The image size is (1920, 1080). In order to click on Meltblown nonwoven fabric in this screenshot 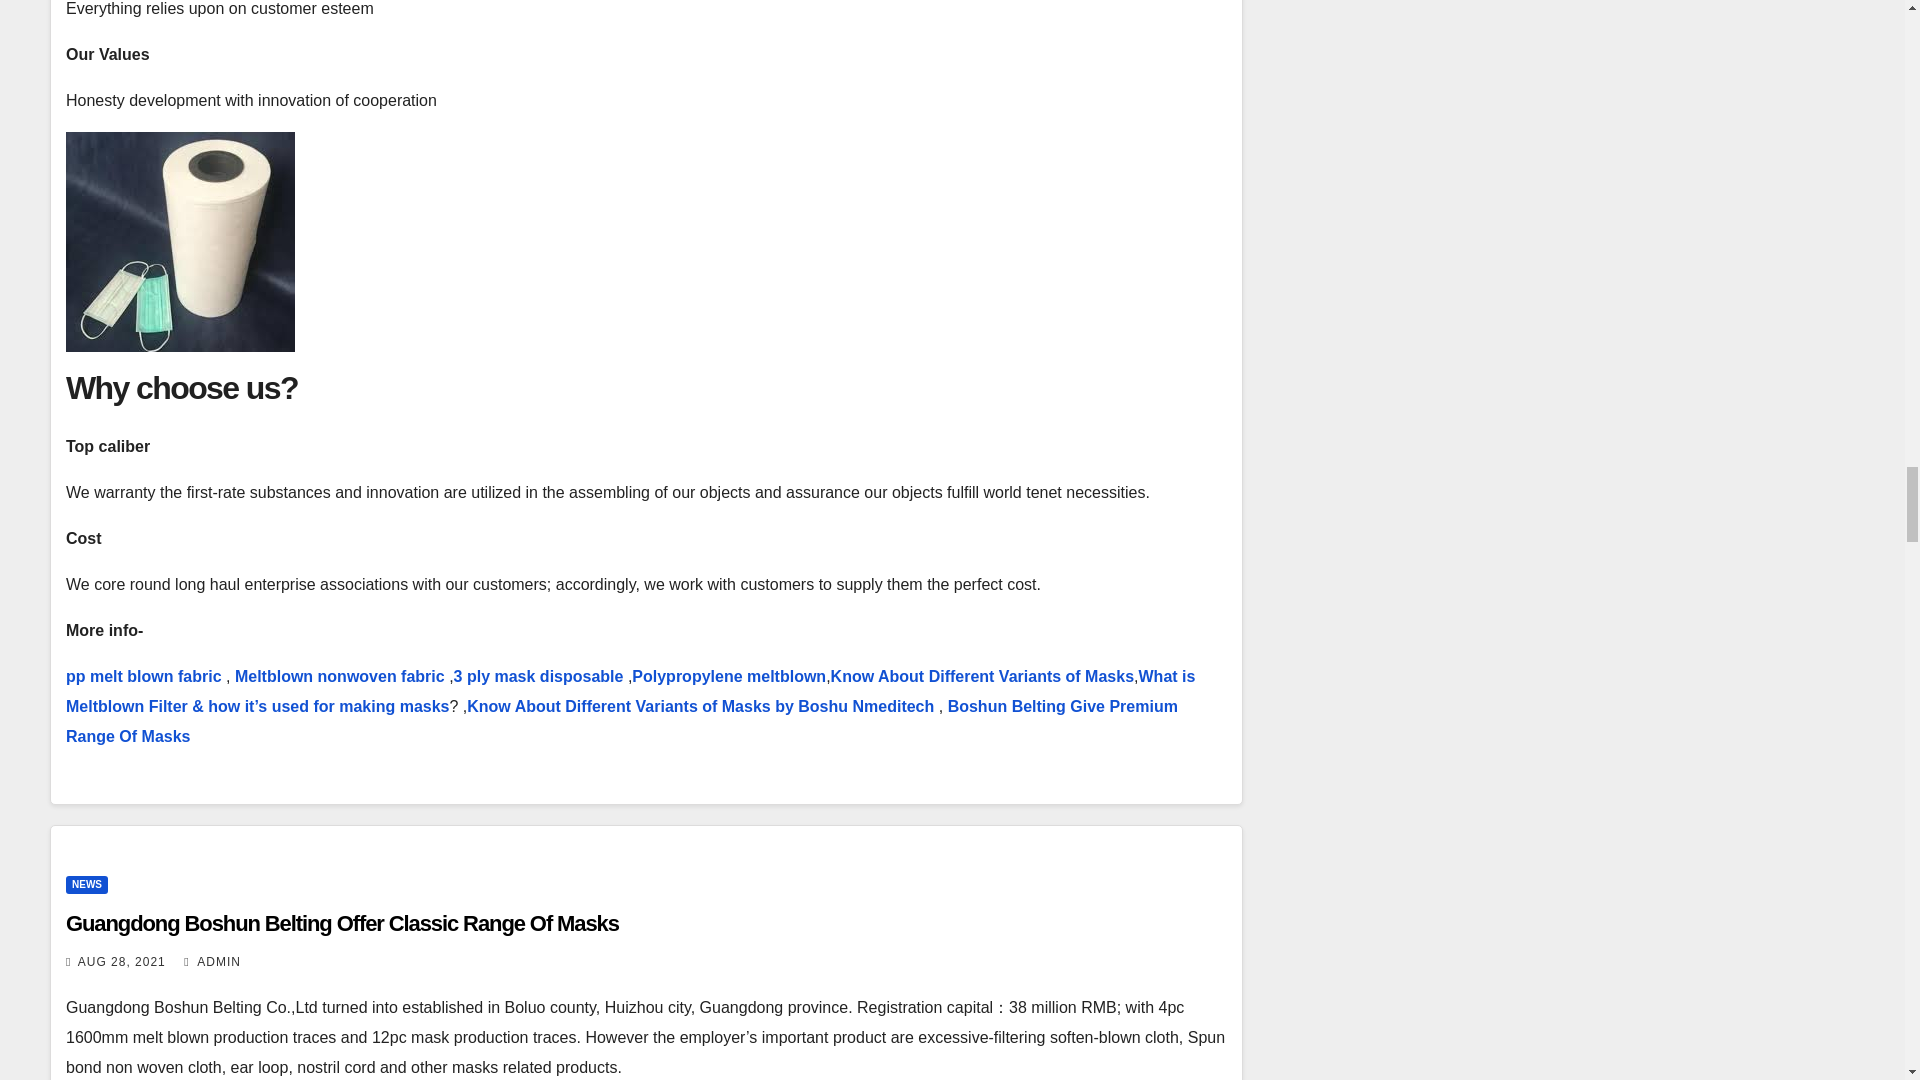, I will do `click(340, 676)`.